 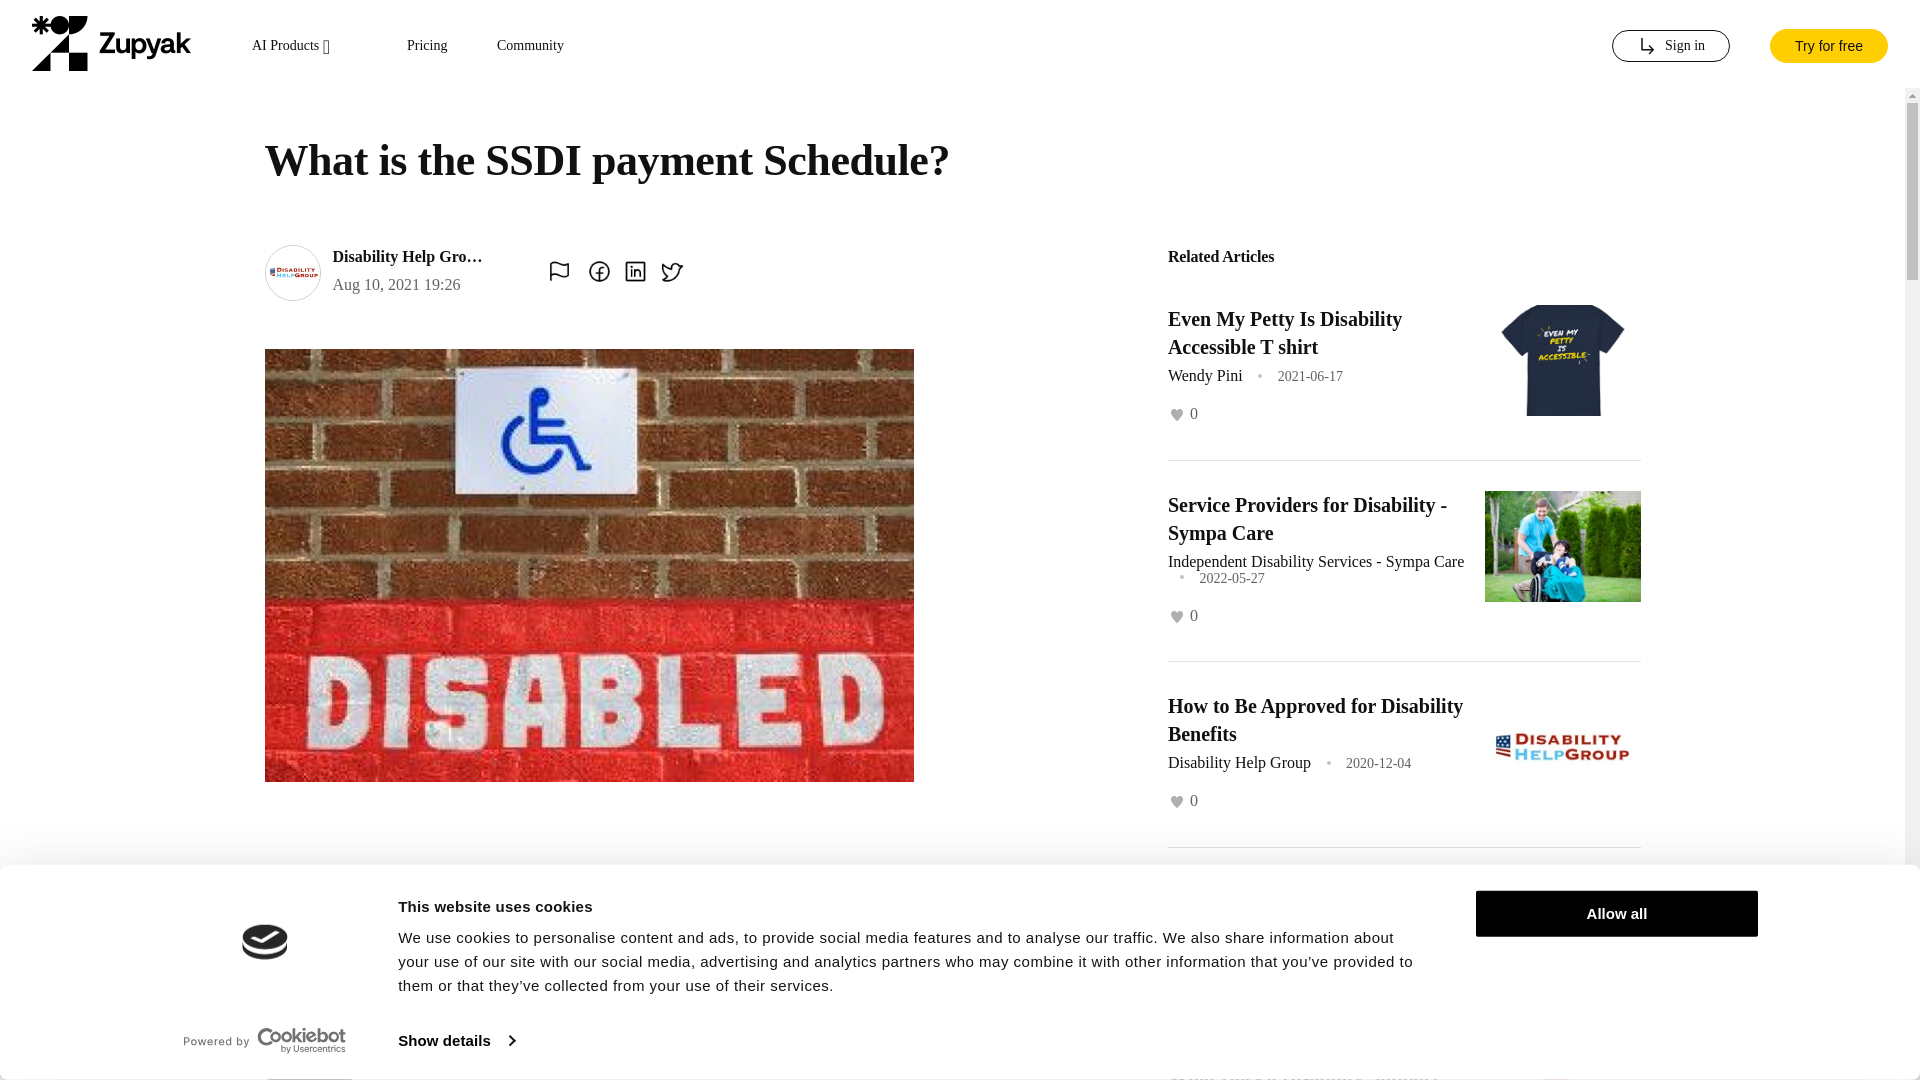 I want to click on What Does a Disability Support Worker Do?, so click(x=1302, y=1072).